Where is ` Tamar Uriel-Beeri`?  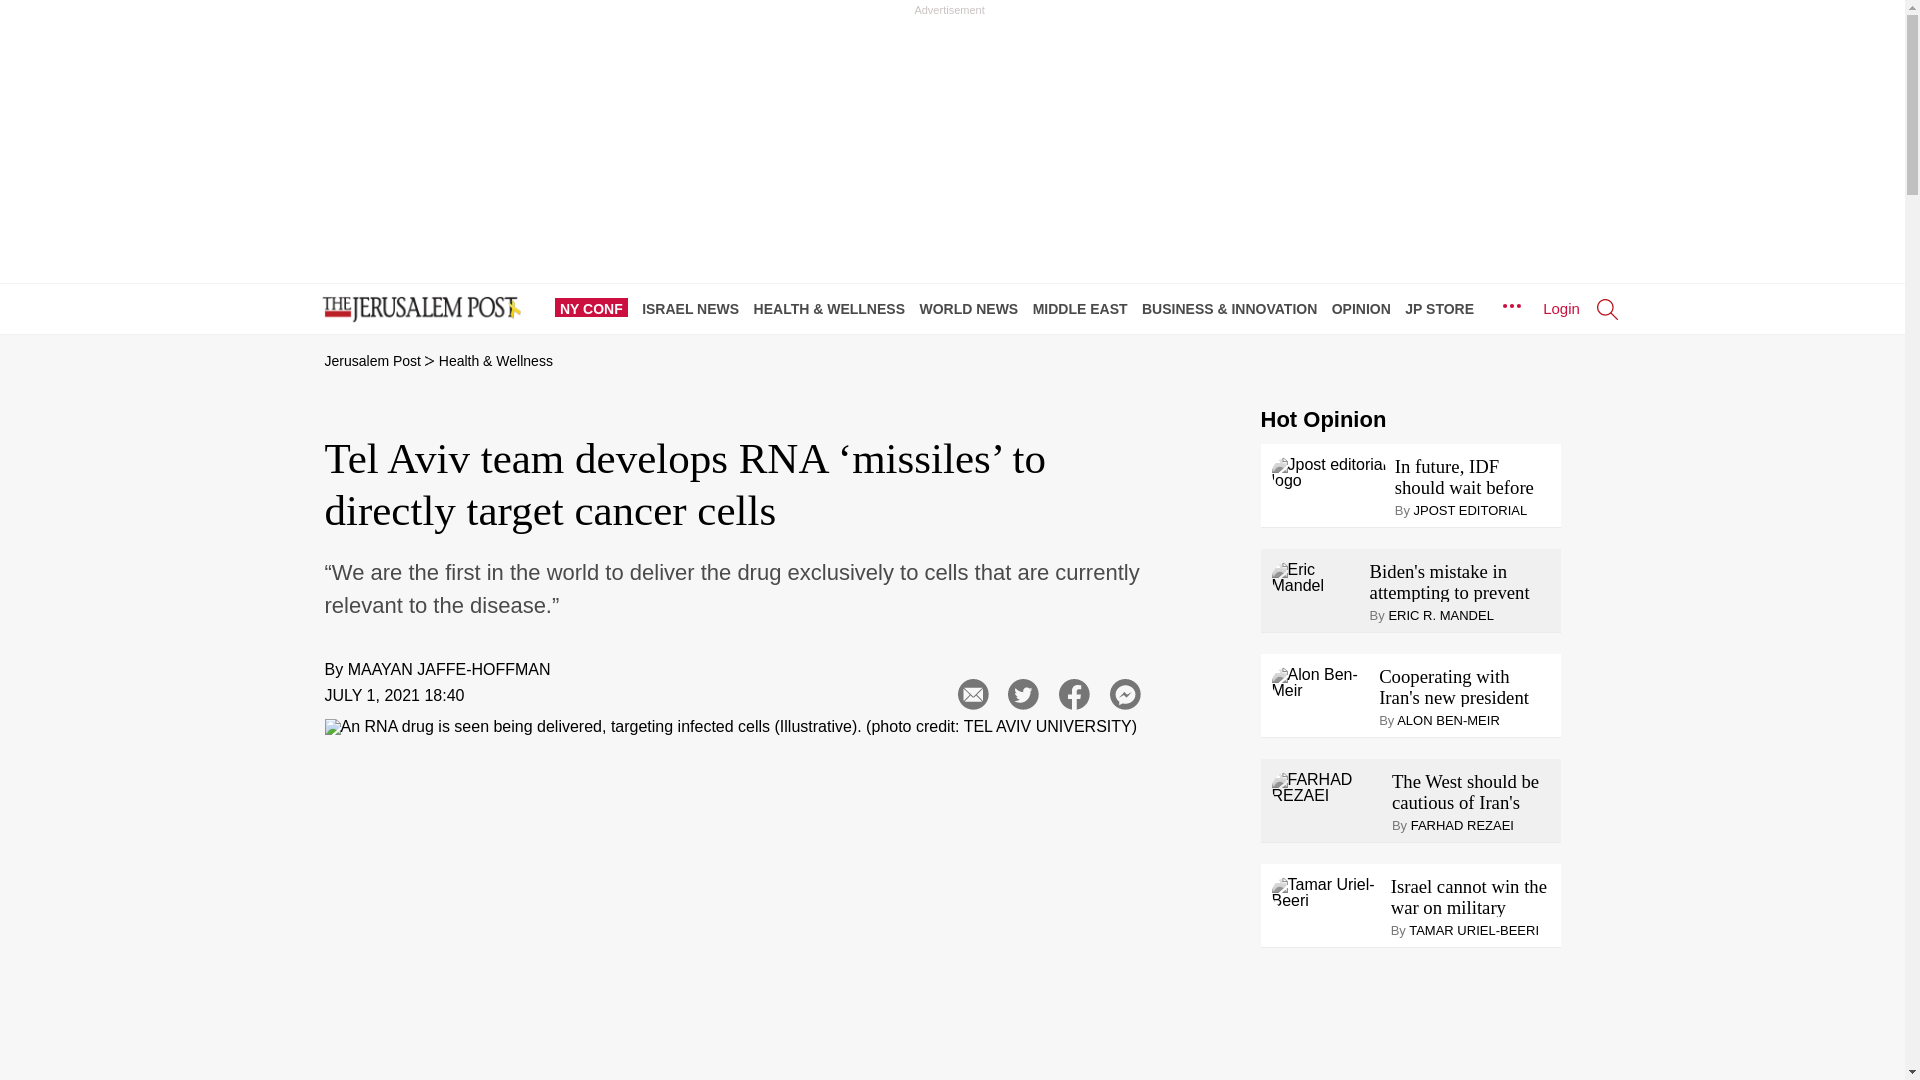  Tamar Uriel-Beeri is located at coordinates (1326, 892).